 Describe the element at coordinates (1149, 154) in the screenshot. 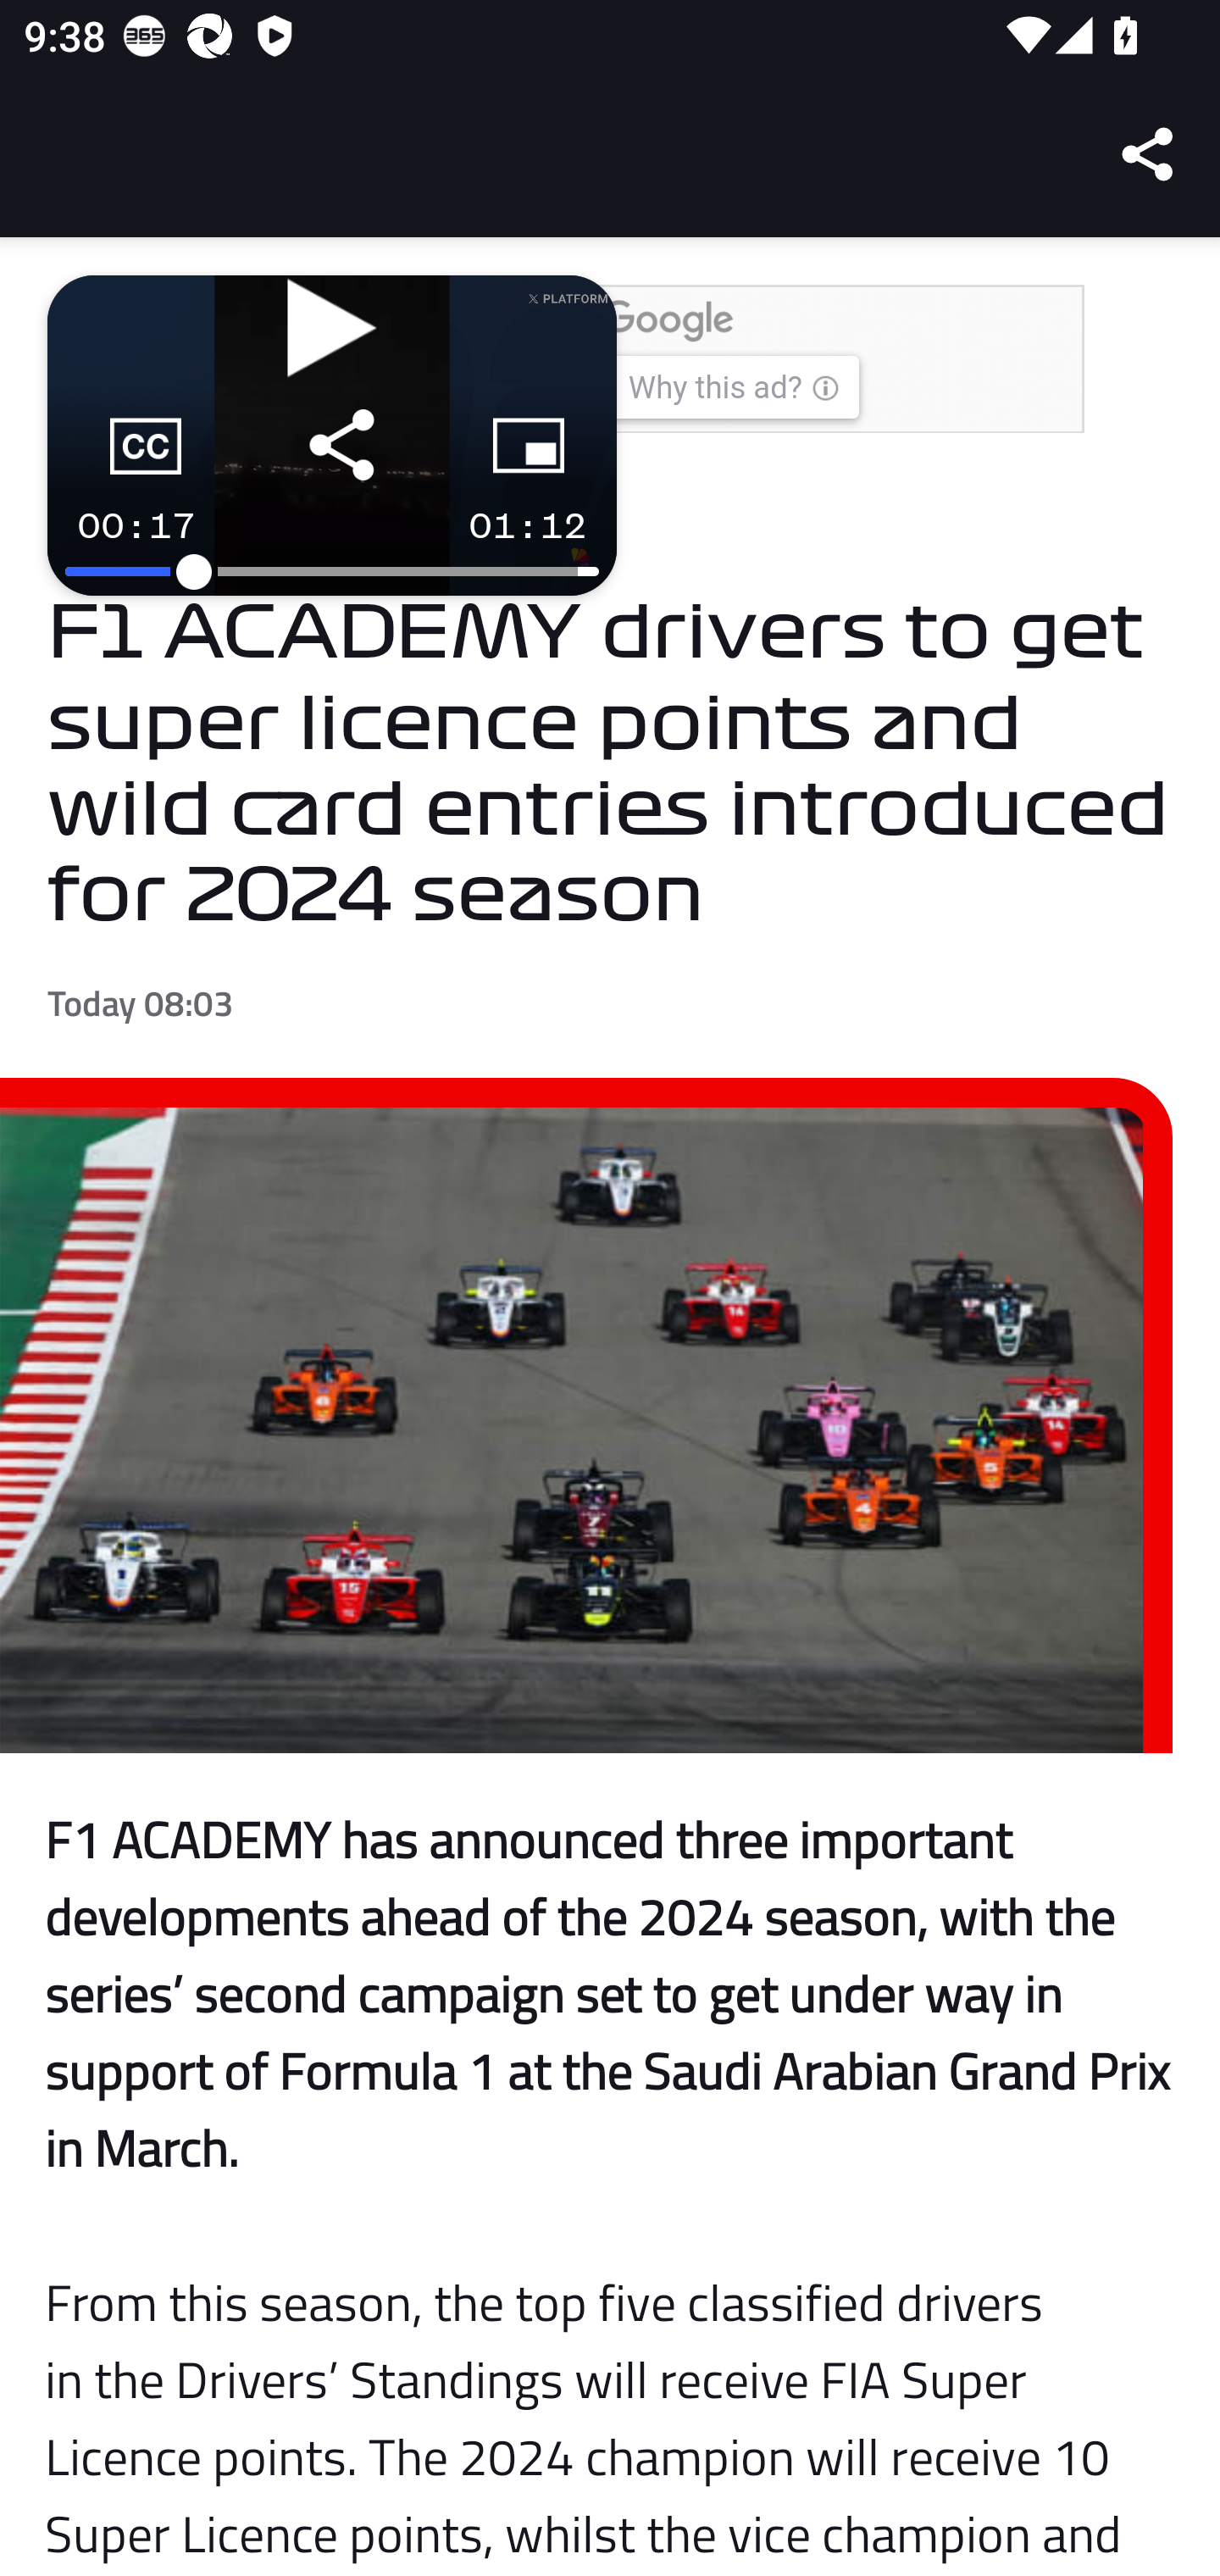

I see `Share` at that location.